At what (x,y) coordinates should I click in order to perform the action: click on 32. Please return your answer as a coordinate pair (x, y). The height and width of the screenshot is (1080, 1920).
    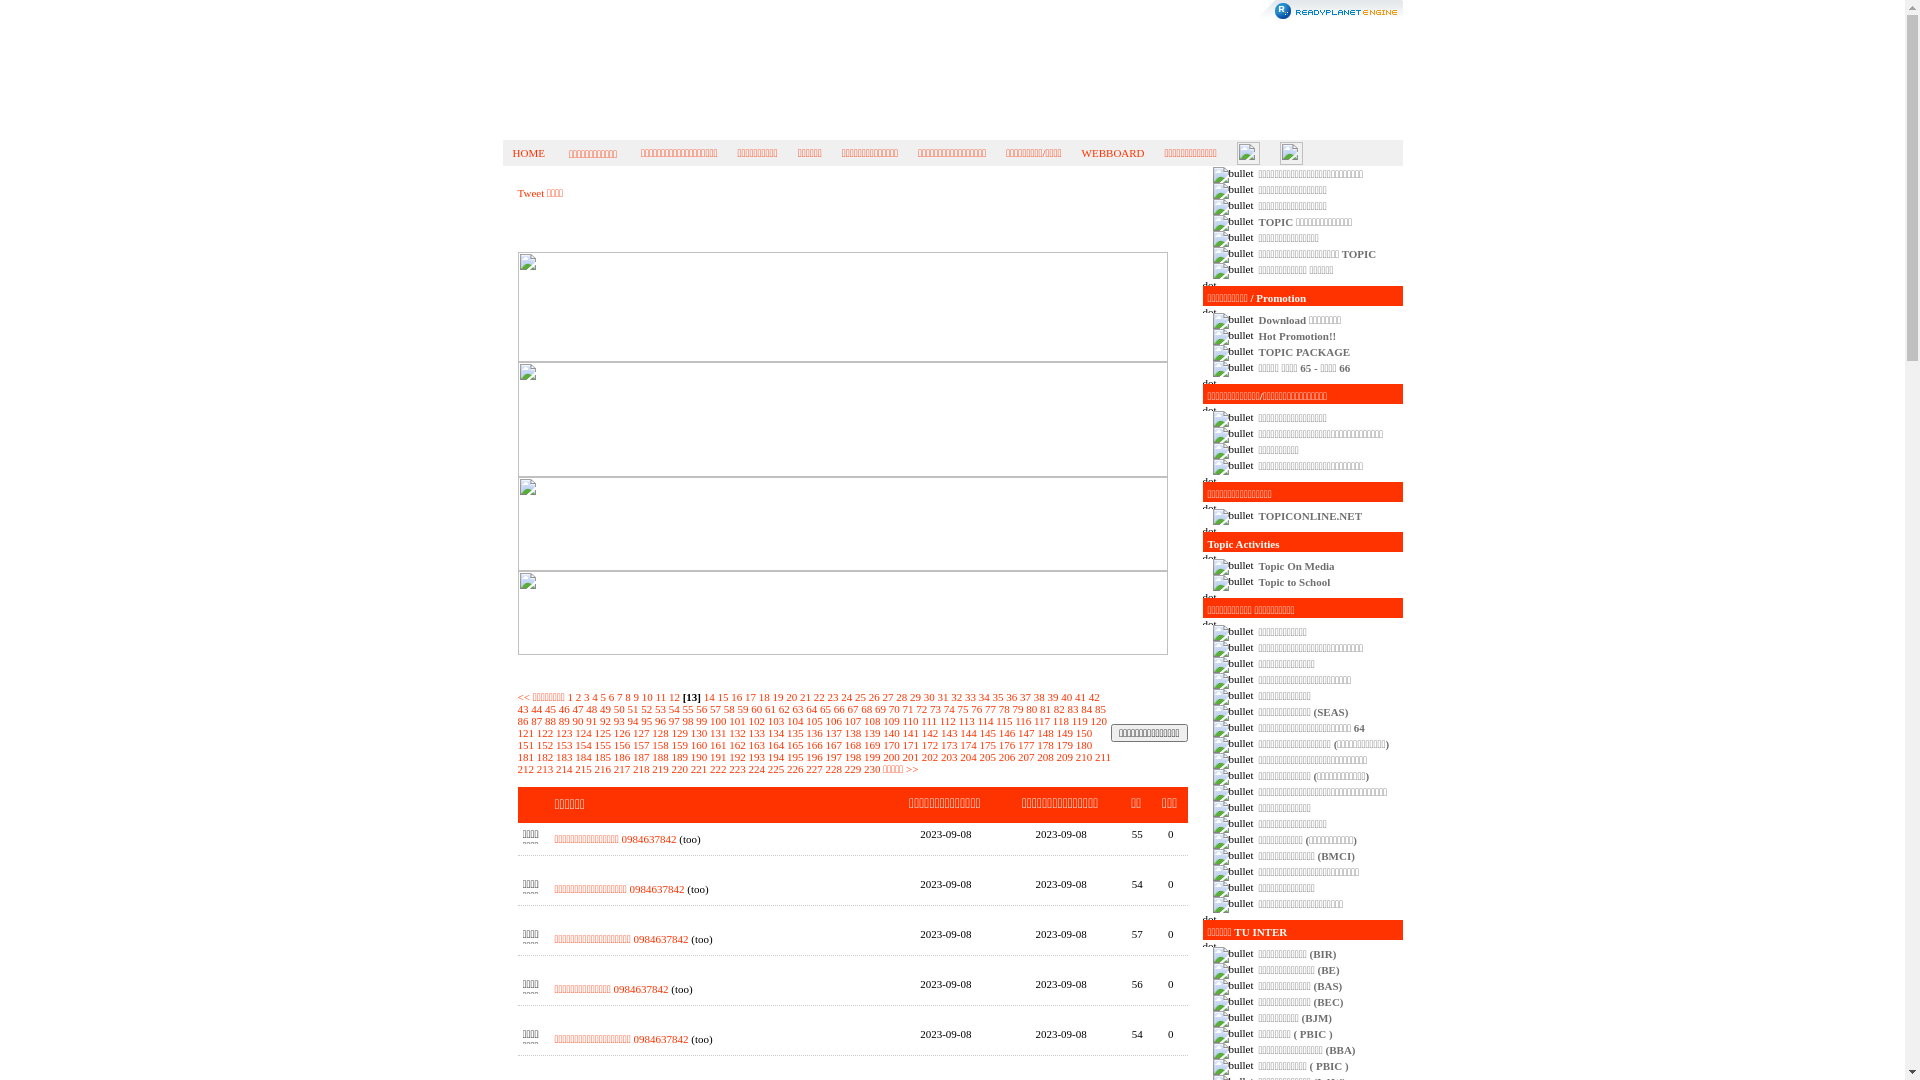
    Looking at the image, I should click on (956, 697).